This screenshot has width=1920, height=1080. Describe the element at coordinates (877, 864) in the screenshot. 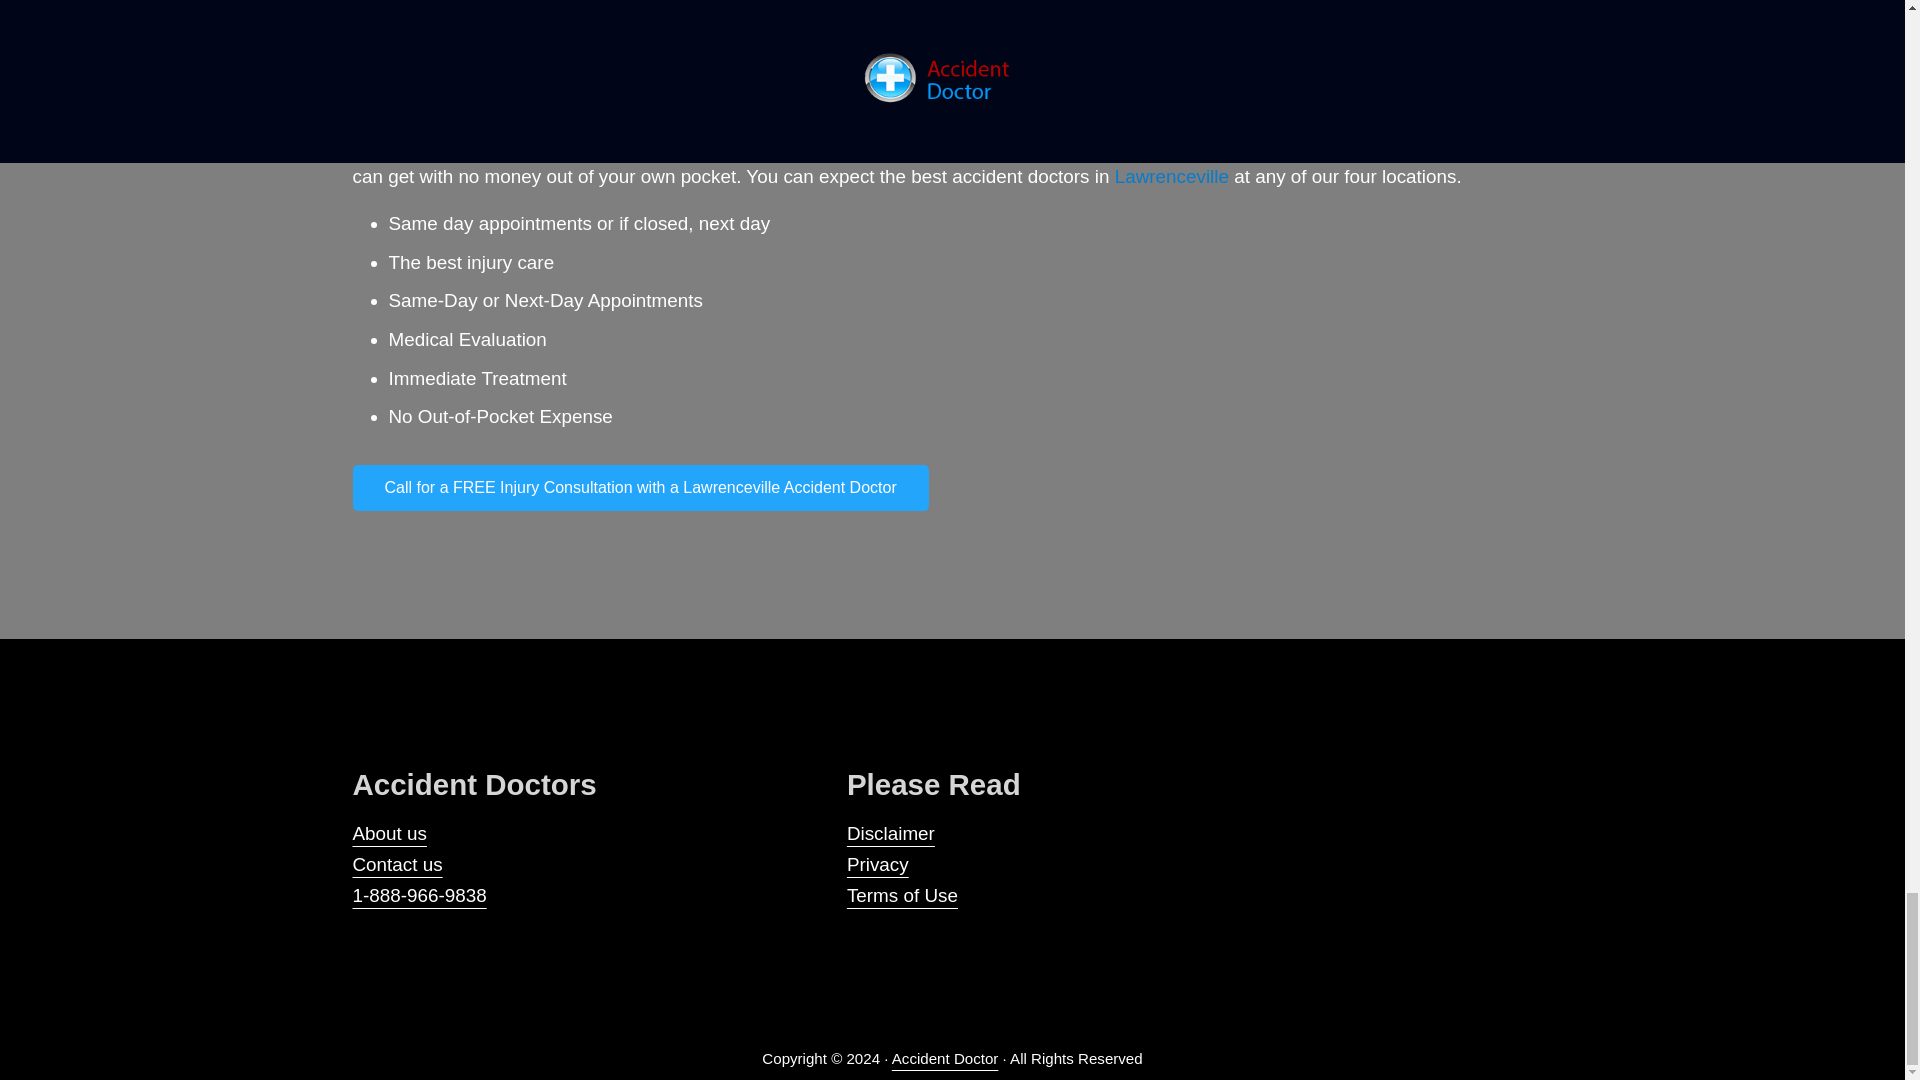

I see `Privacy` at that location.